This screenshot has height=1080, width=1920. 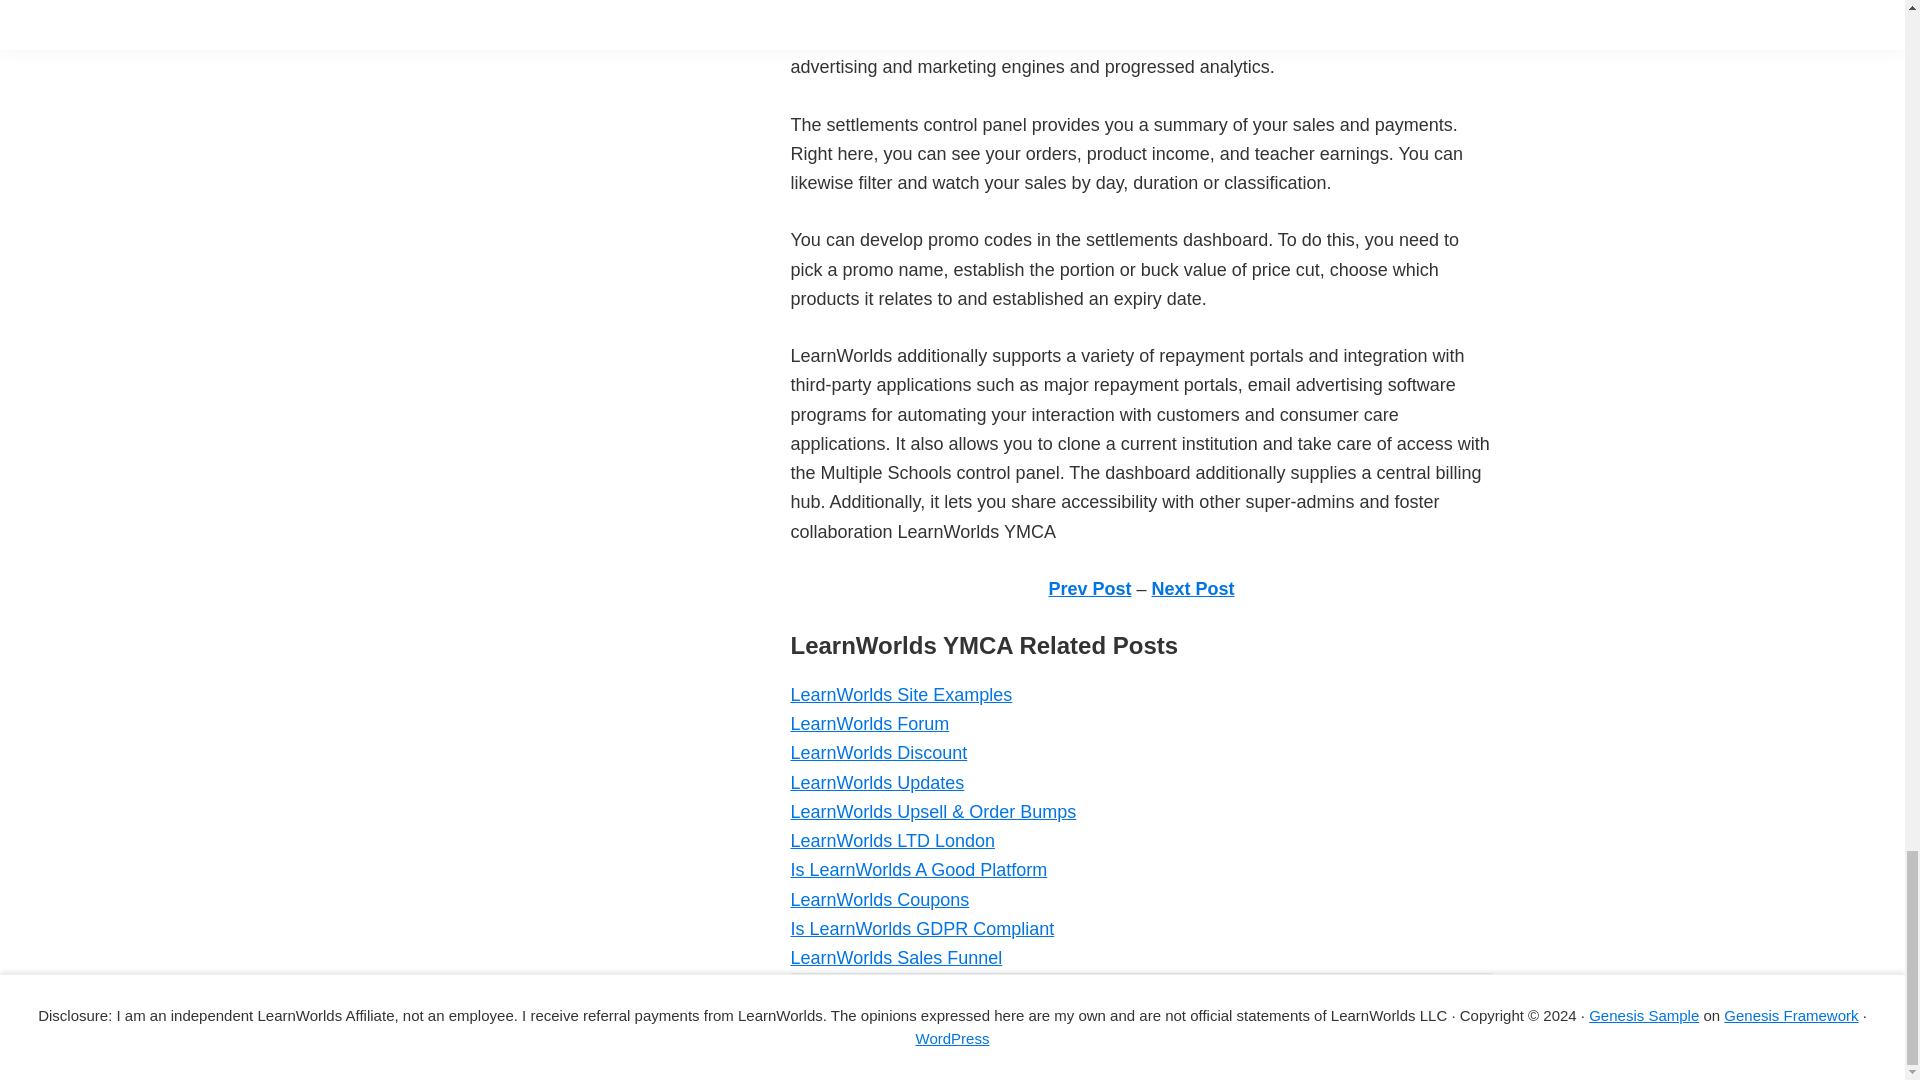 What do you see at coordinates (1193, 588) in the screenshot?
I see `Next Post` at bounding box center [1193, 588].